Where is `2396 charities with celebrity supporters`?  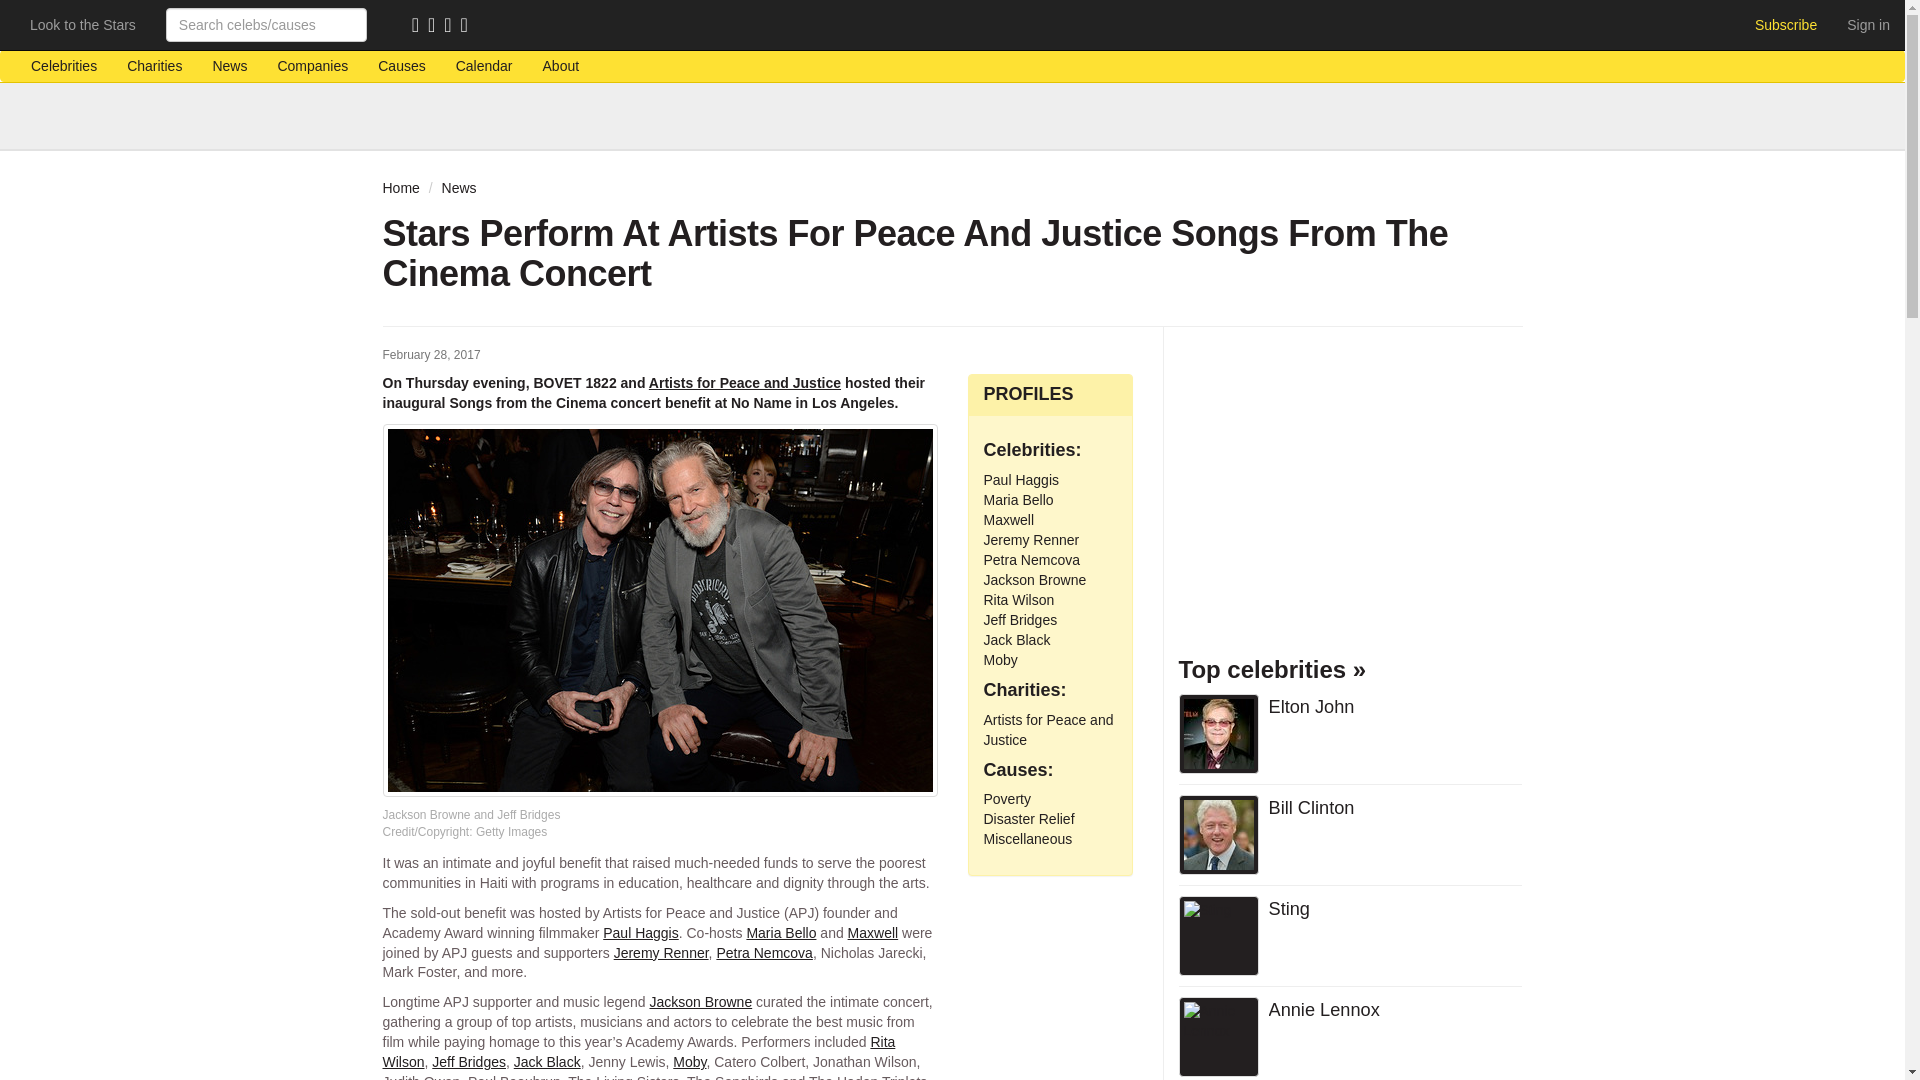
2396 charities with celebrity supporters is located at coordinates (154, 66).